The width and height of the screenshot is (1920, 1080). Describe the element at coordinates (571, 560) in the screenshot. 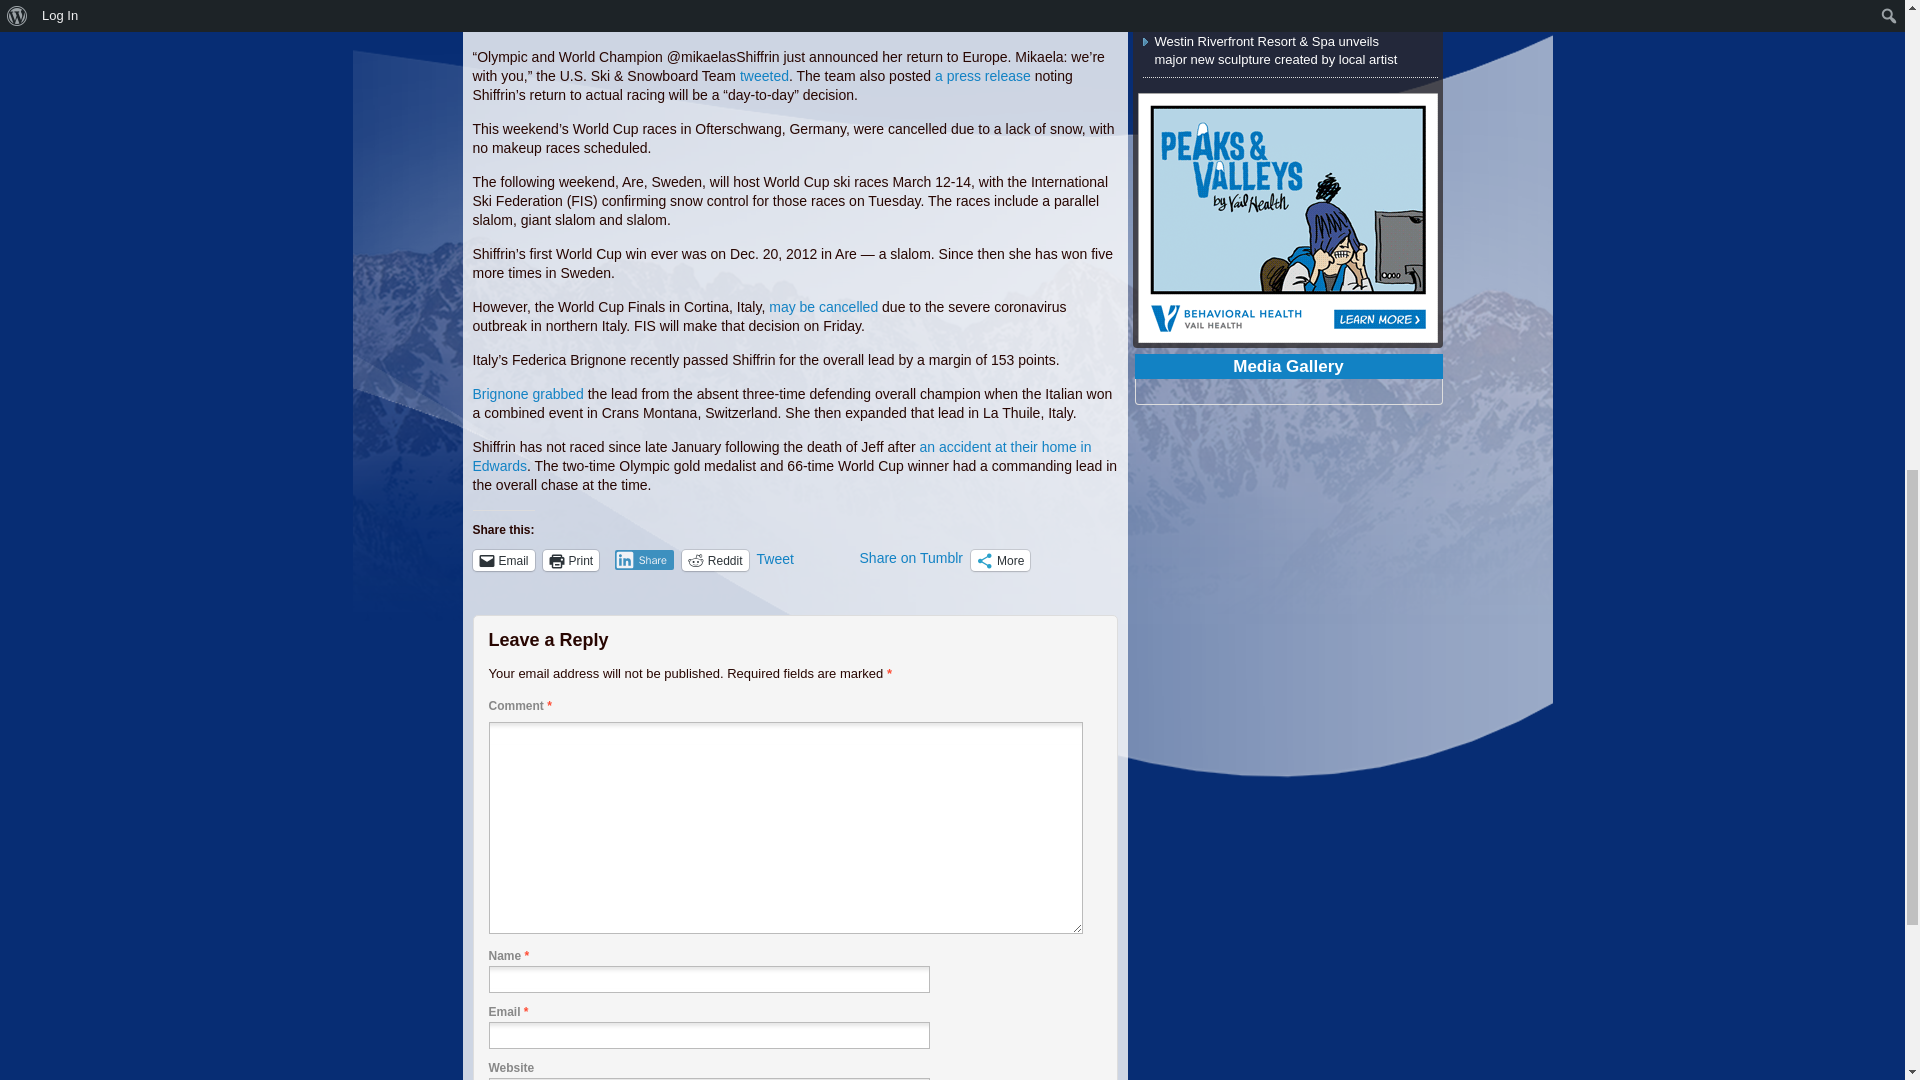

I see `Click to print` at that location.